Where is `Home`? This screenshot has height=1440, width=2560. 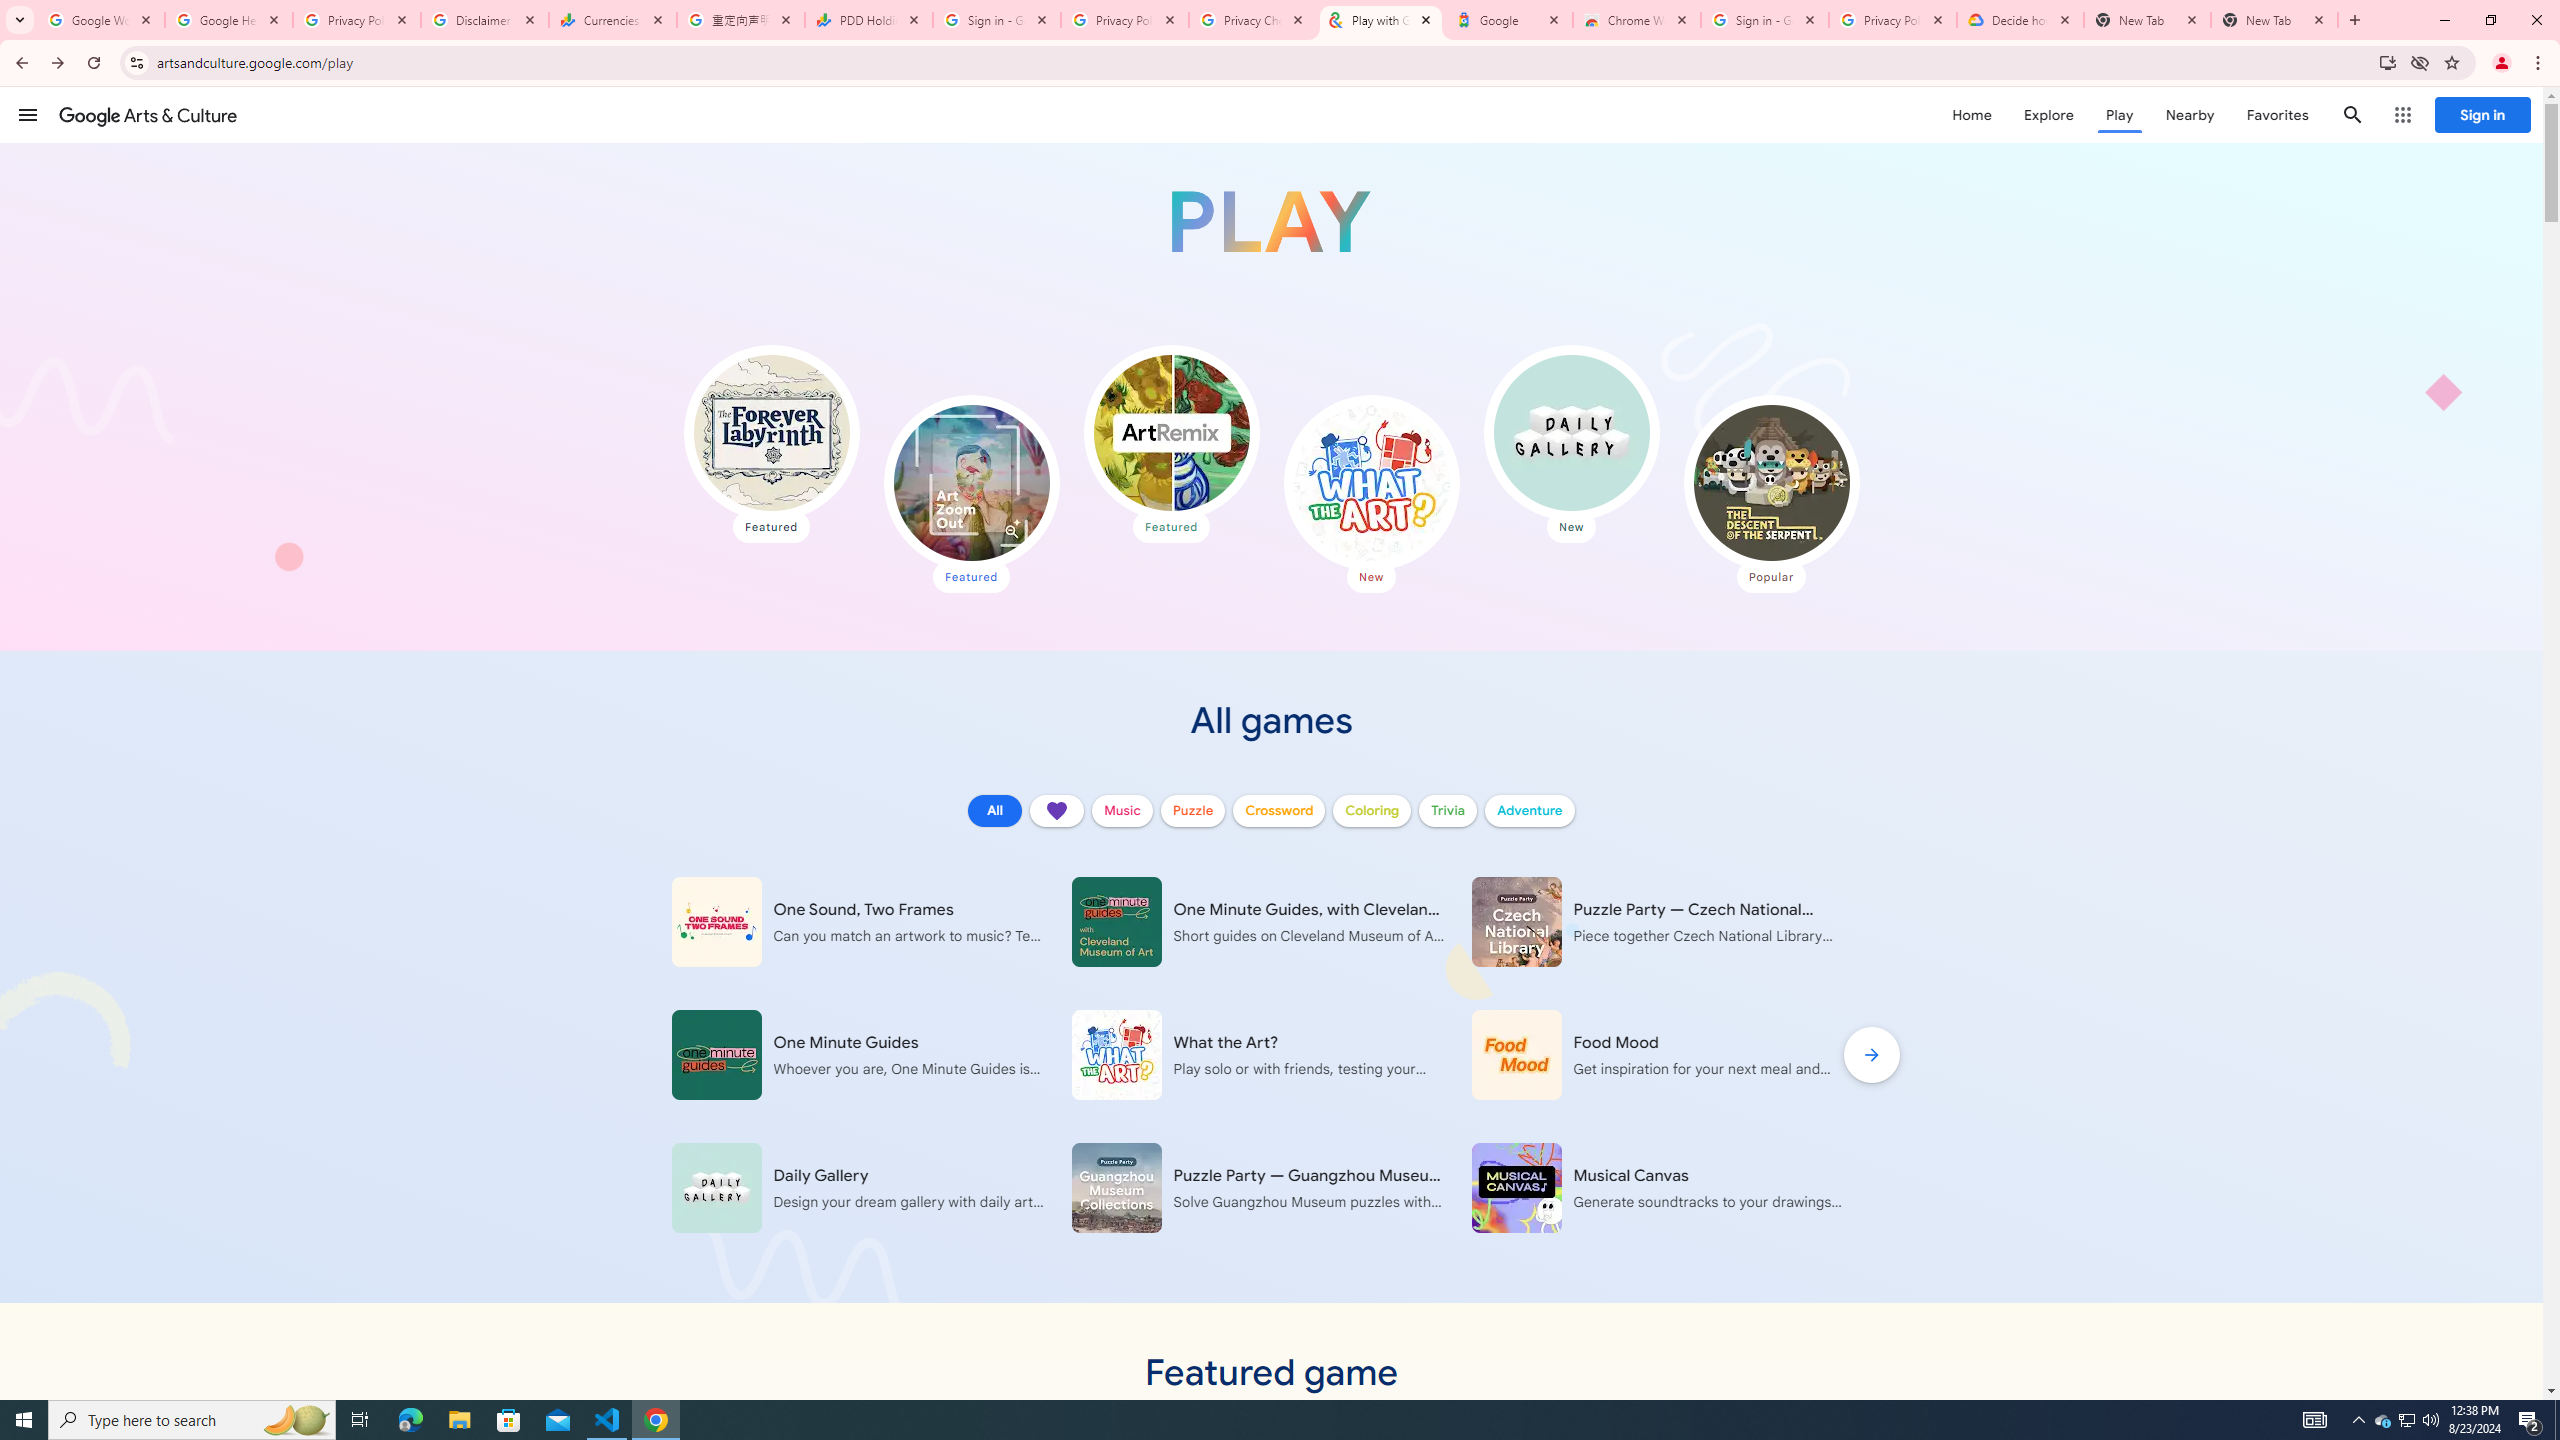 Home is located at coordinates (1971, 114).